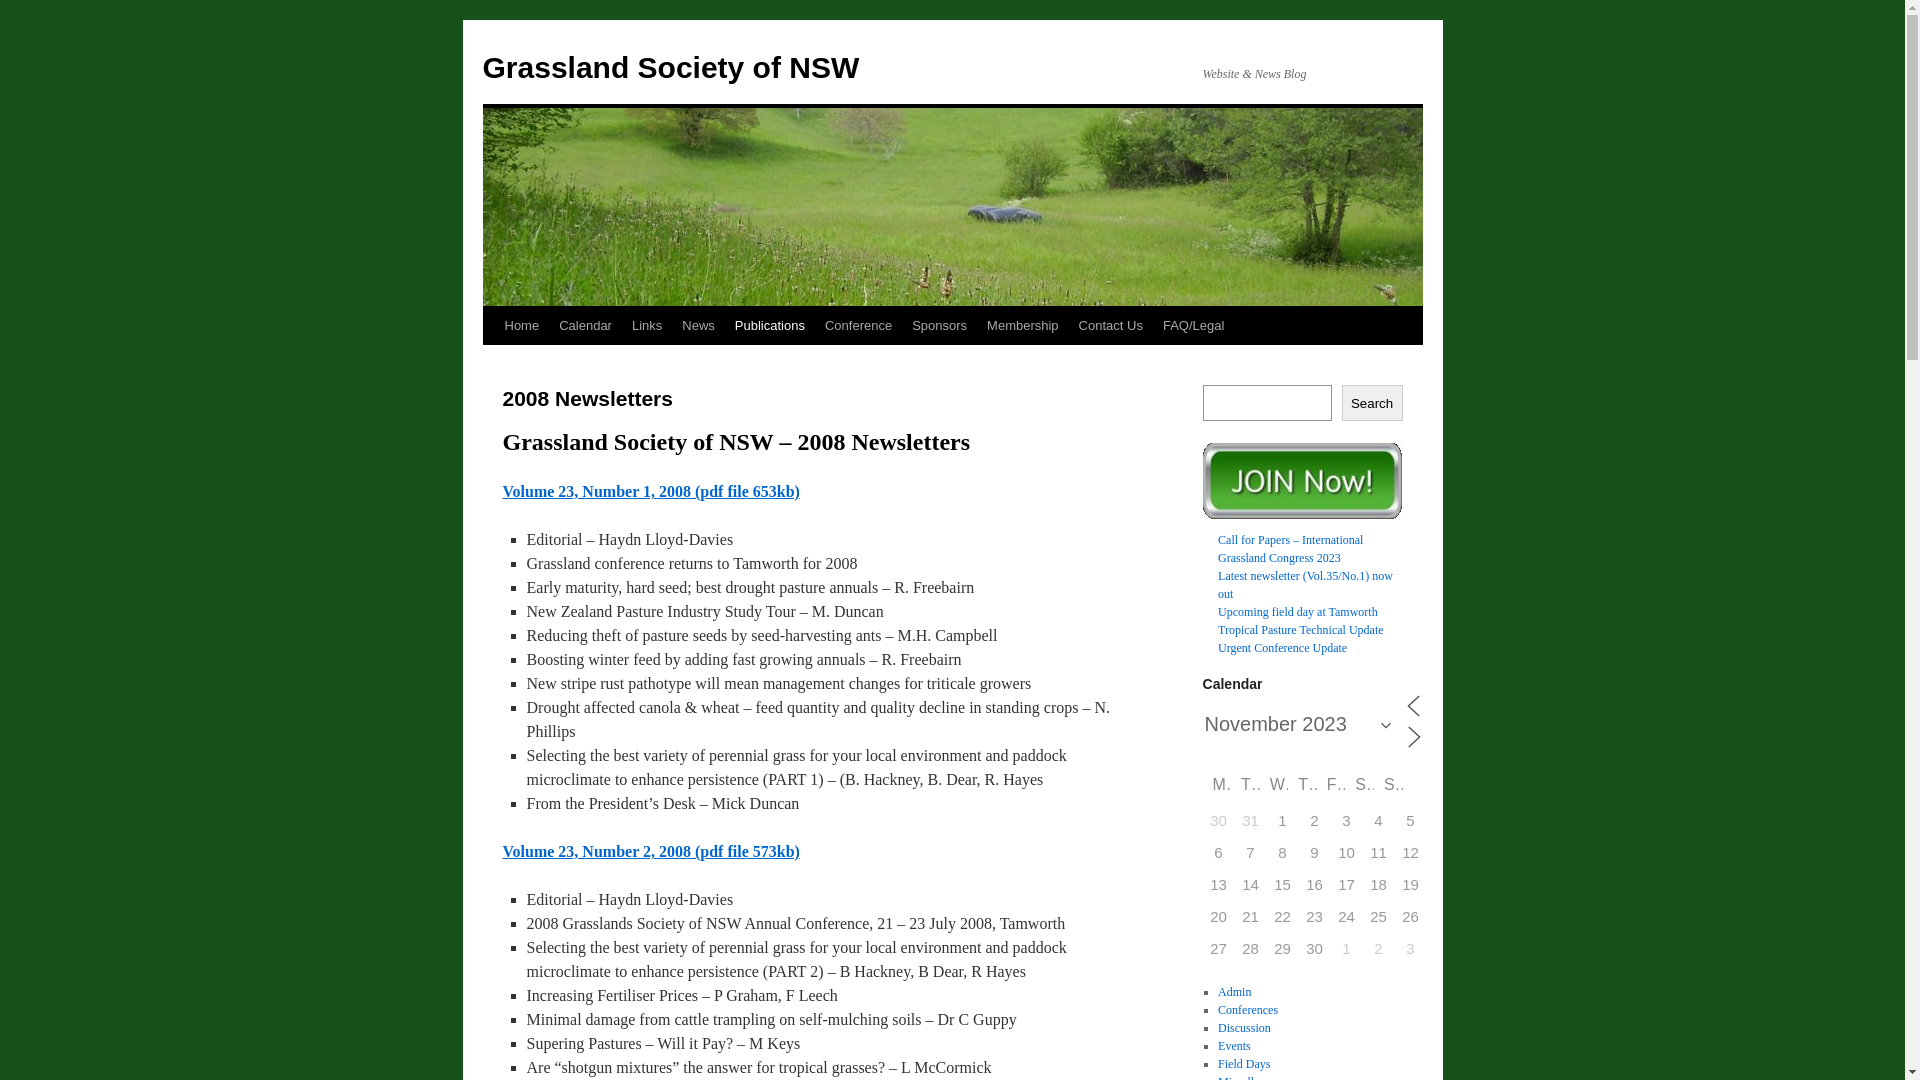 The image size is (1920, 1080). Describe the element at coordinates (670, 68) in the screenshot. I see `Grassland Society of NSW` at that location.